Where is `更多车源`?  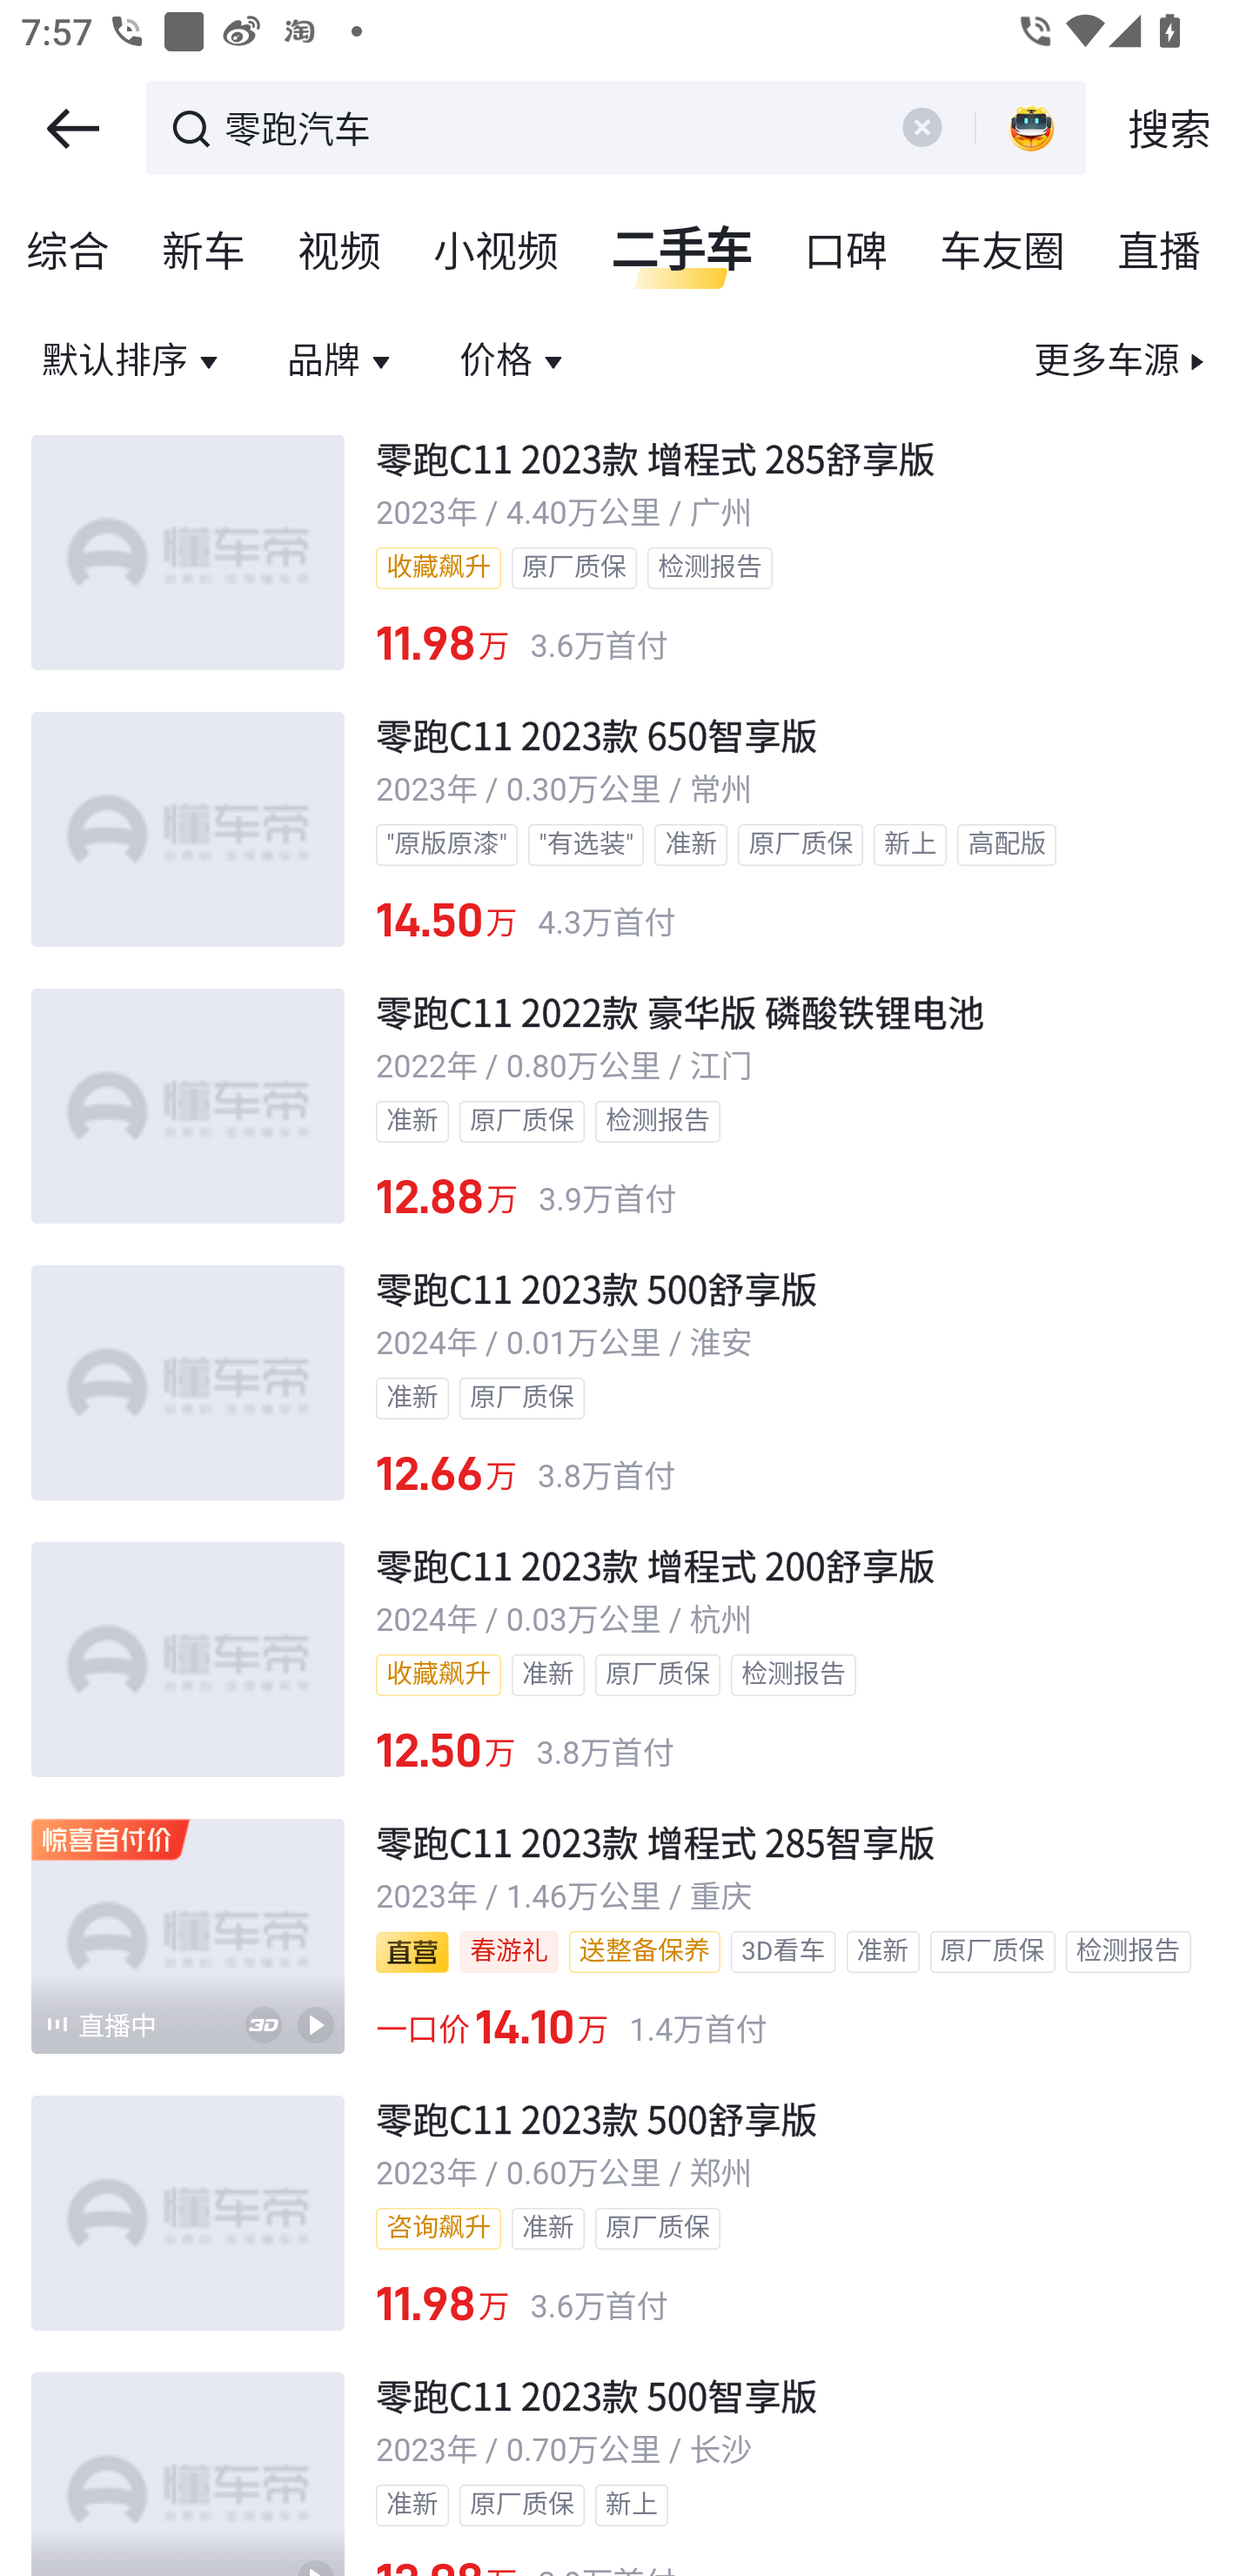
更多车源 is located at coordinates (1121, 362).